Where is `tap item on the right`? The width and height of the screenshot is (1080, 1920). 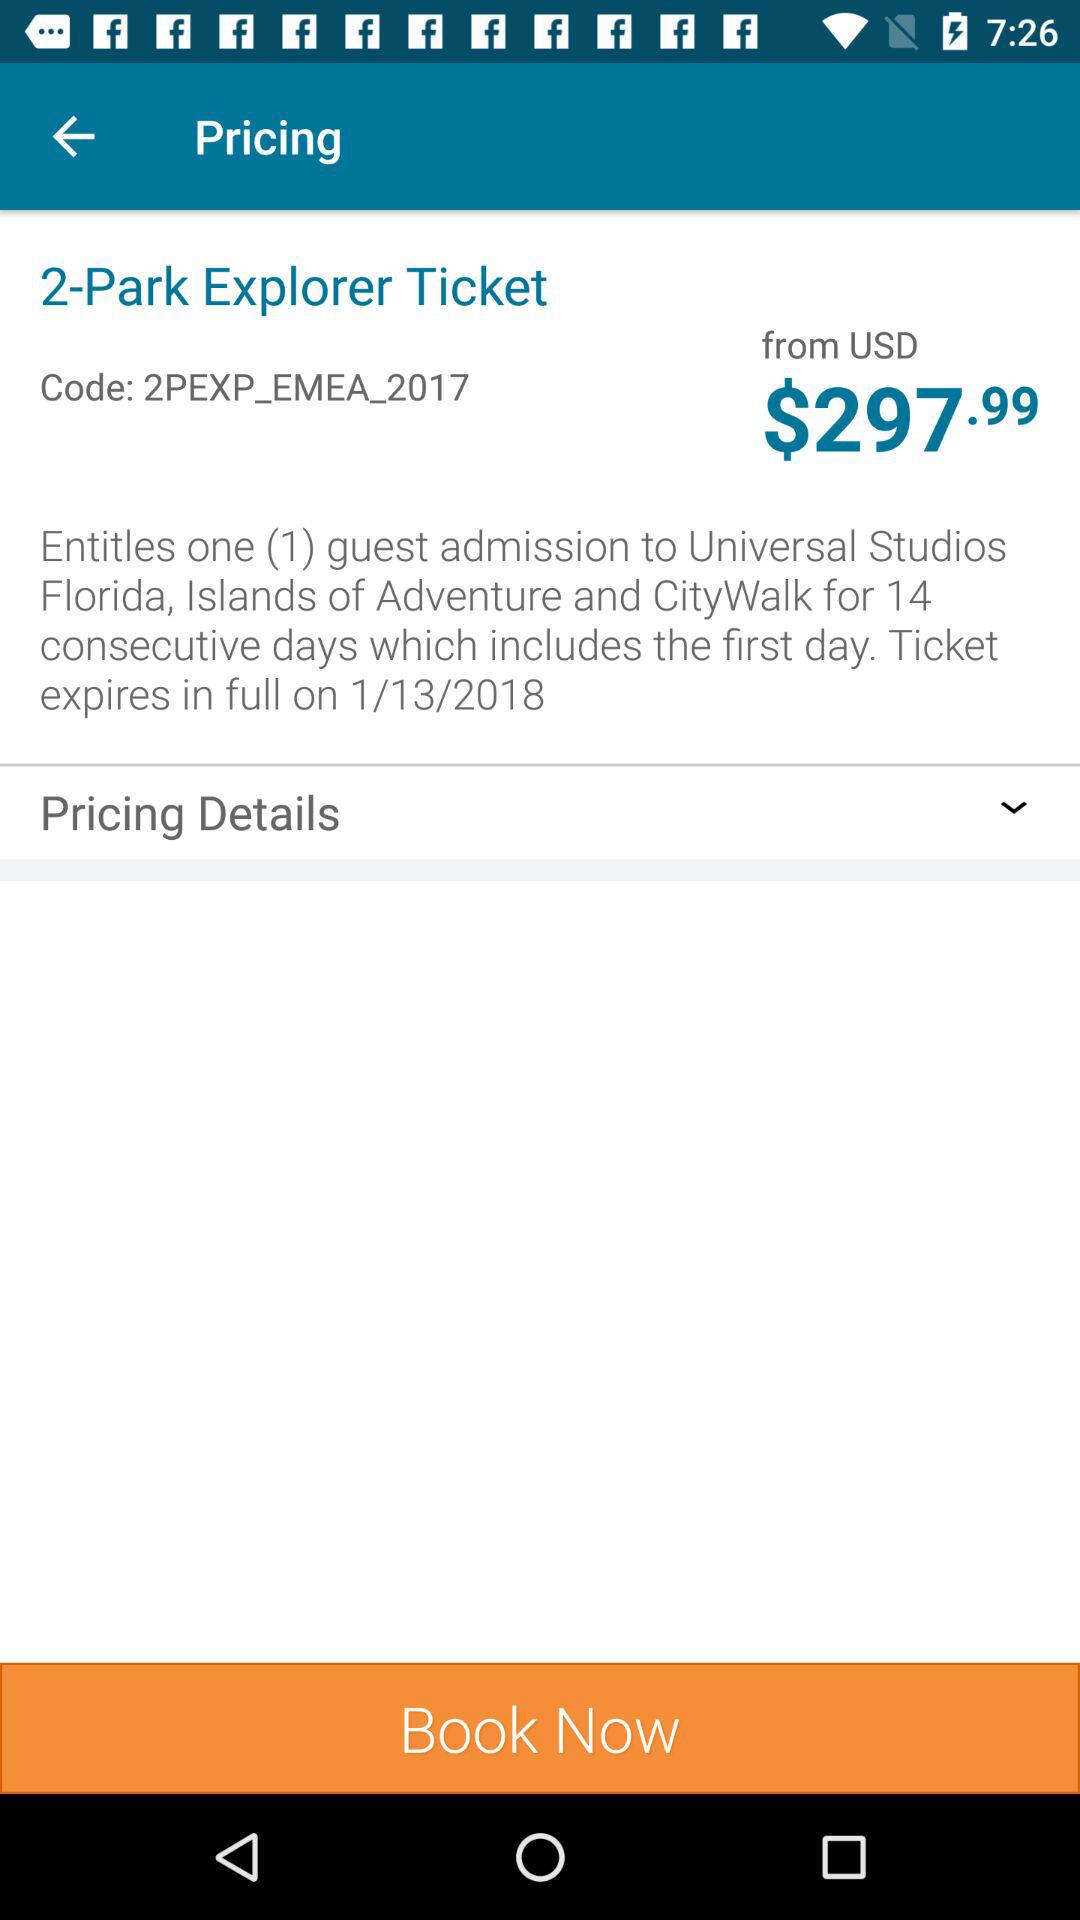
tap item on the right is located at coordinates (1014, 807).